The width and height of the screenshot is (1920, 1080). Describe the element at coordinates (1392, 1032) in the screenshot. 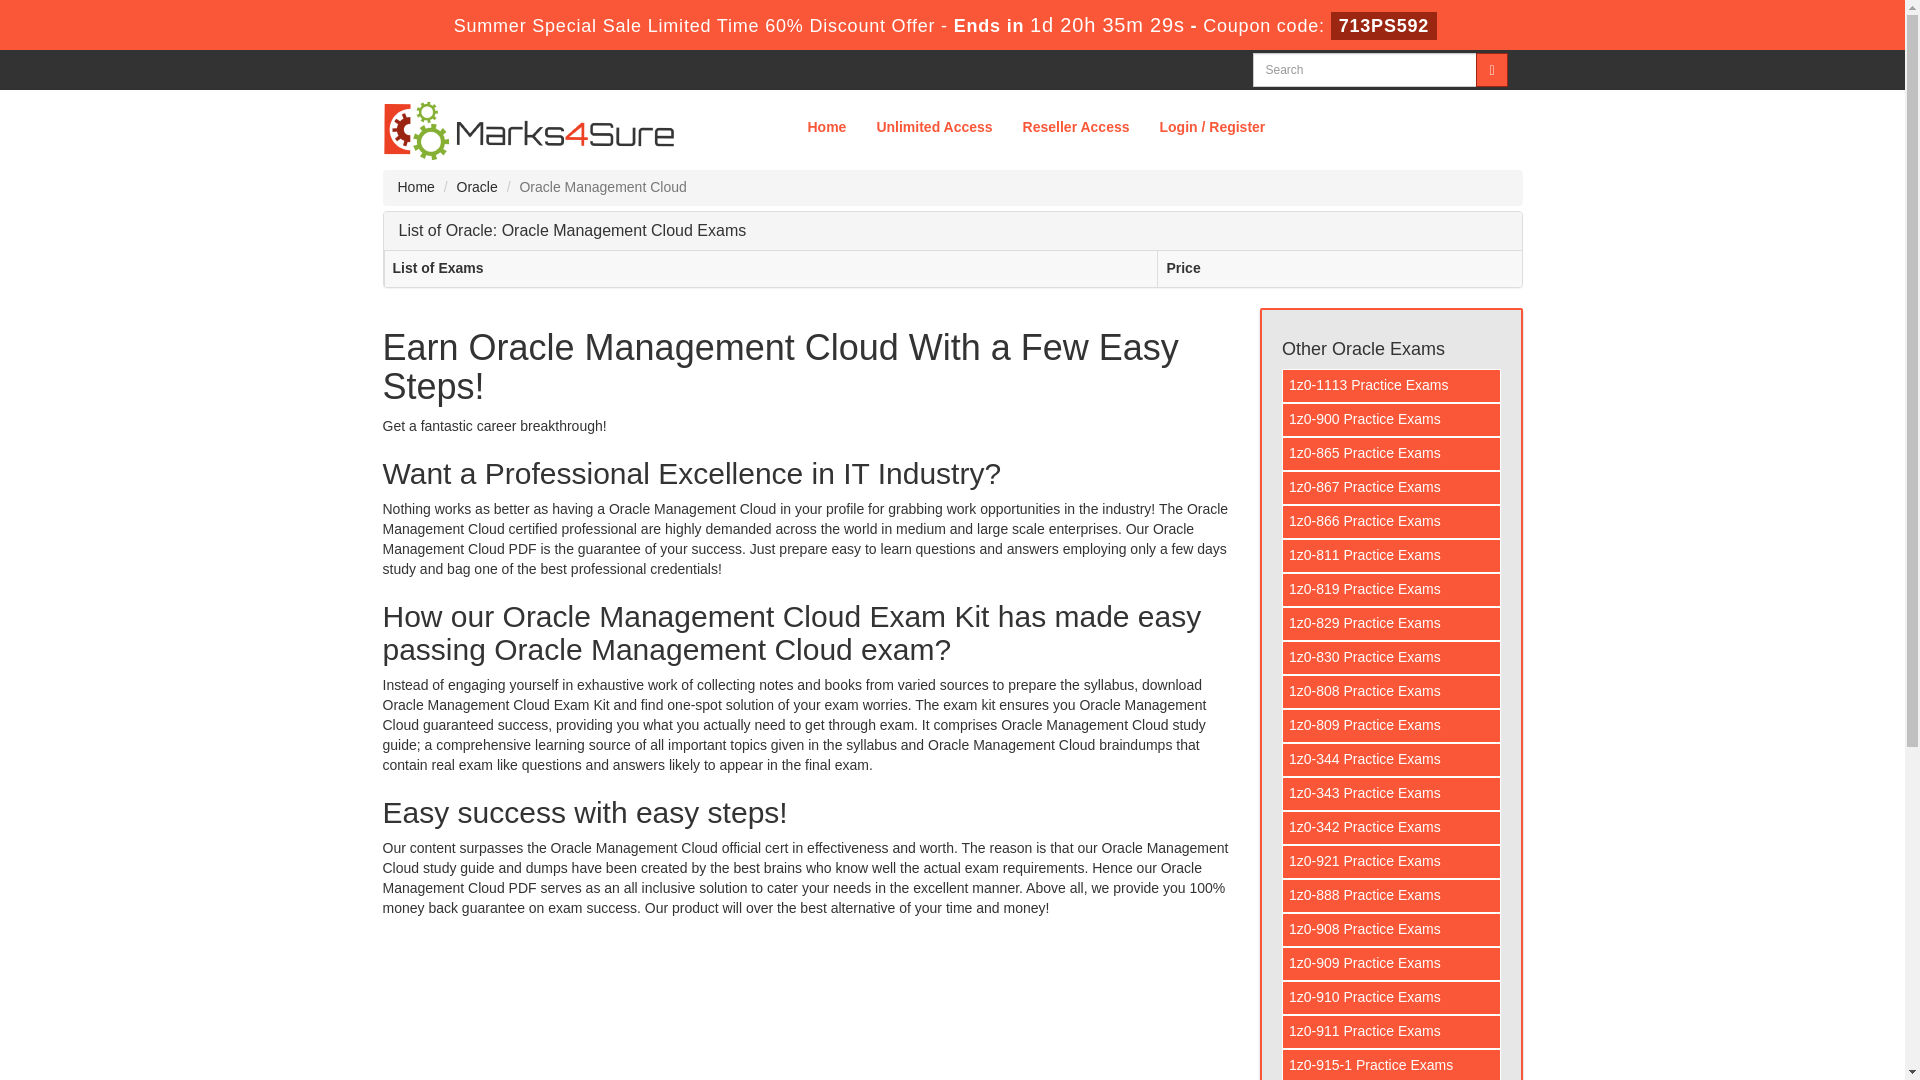

I see `1z0-911 Practice Exams` at that location.